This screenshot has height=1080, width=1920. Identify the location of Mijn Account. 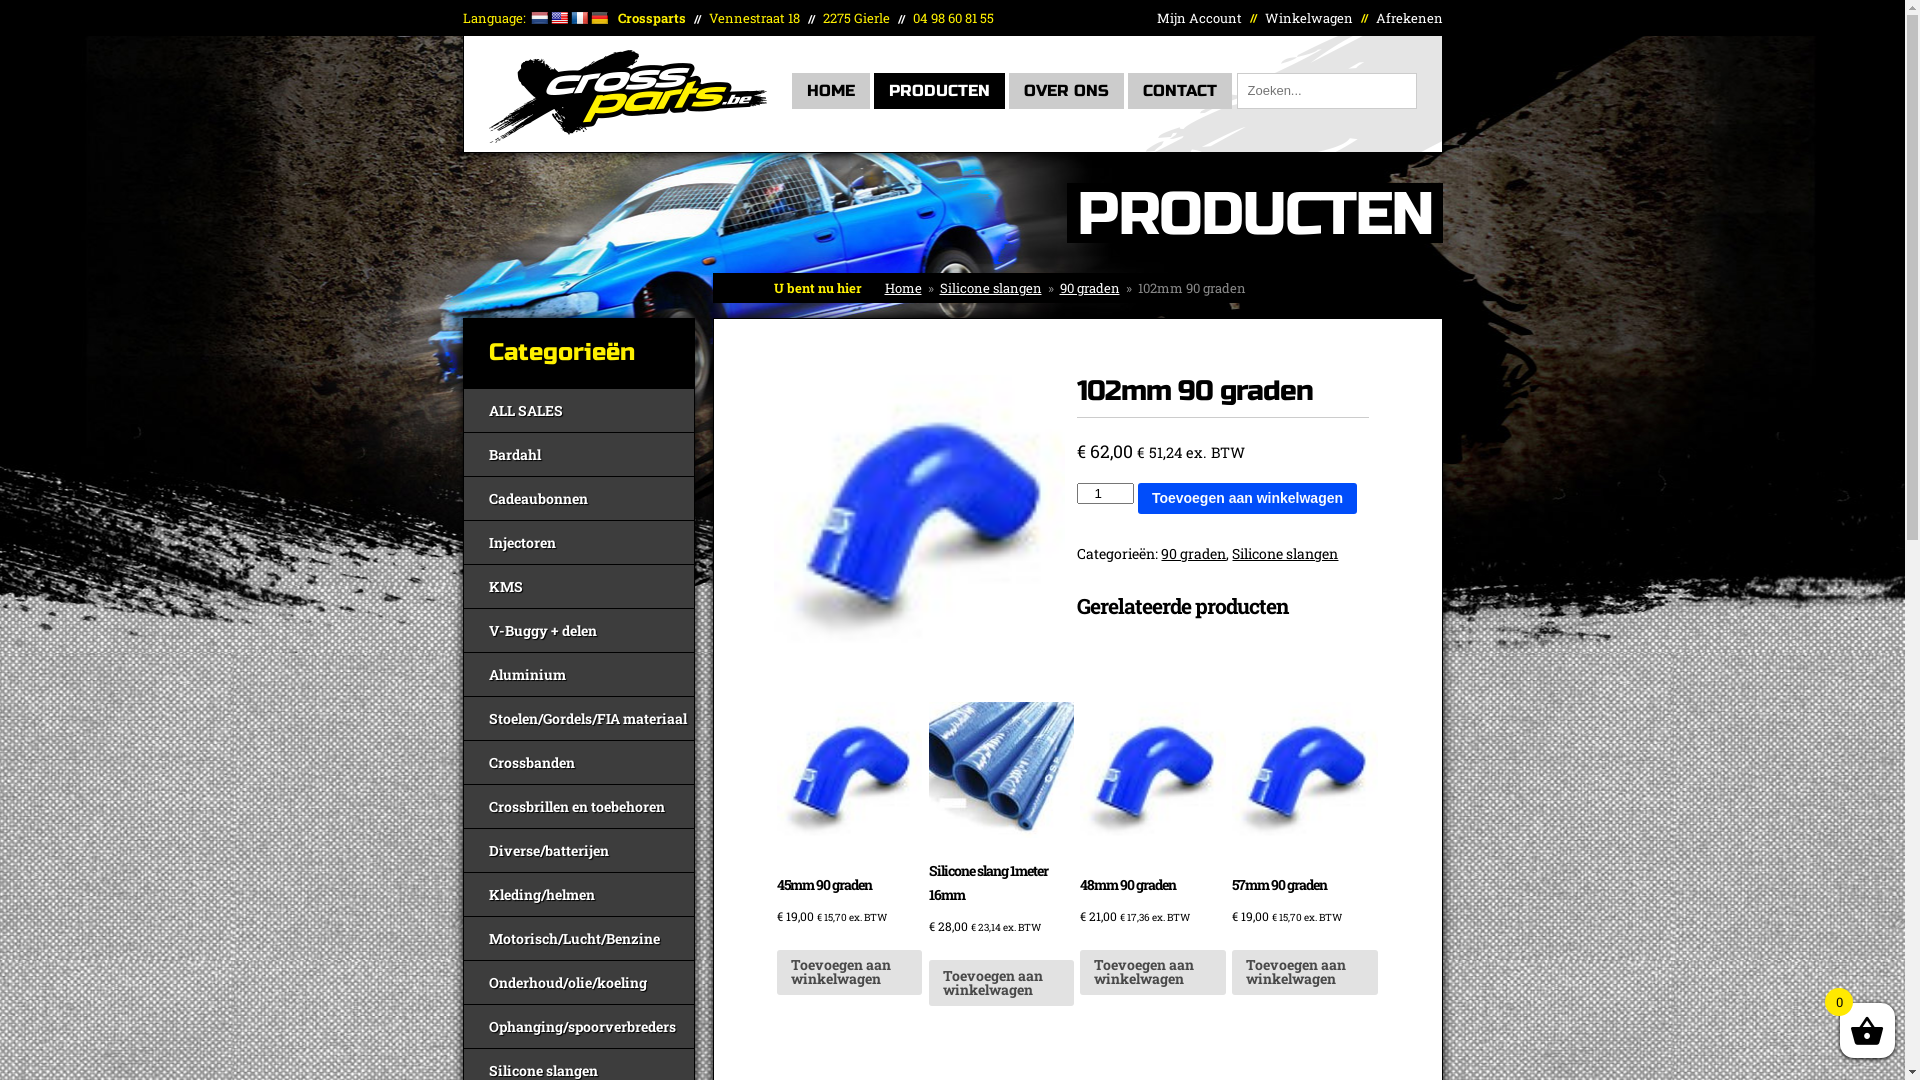
(1198, 18).